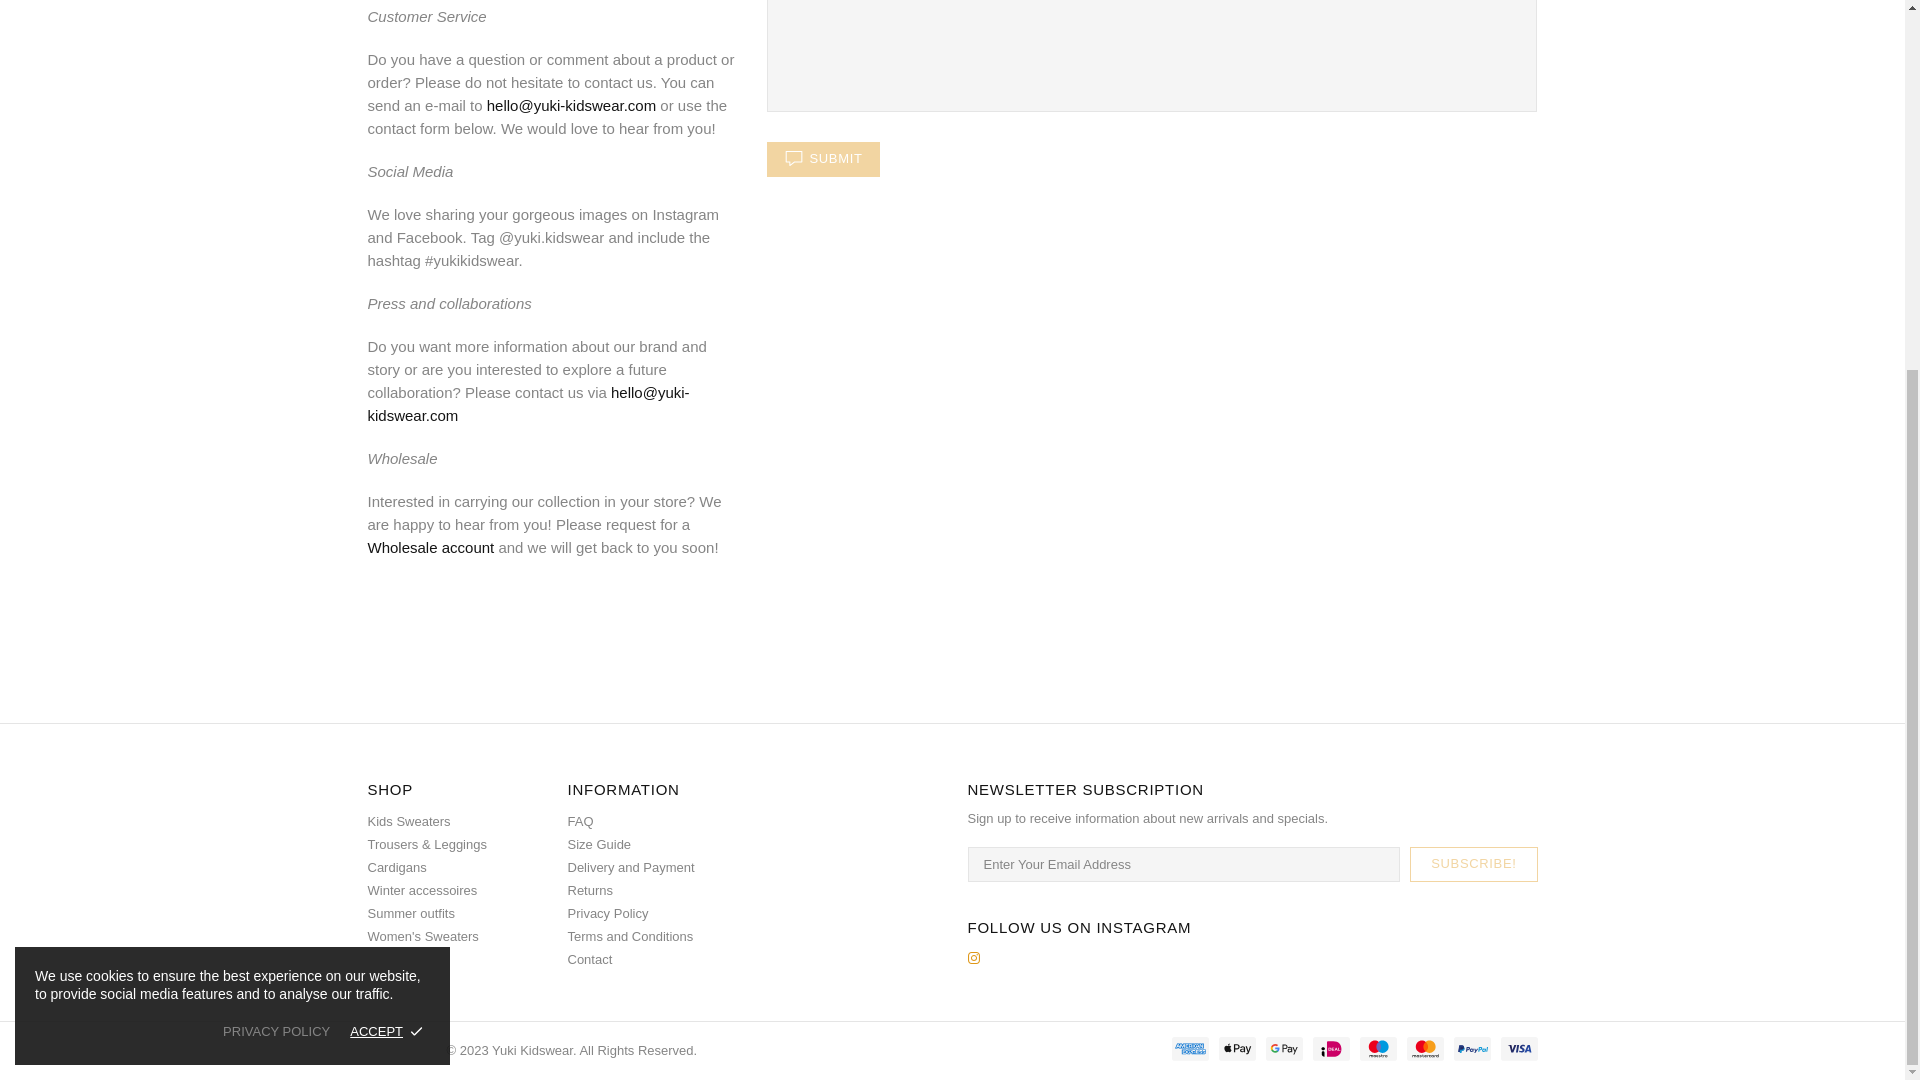 Image resolution: width=1920 pixels, height=1080 pixels. Describe the element at coordinates (822, 159) in the screenshot. I see `SUBMIT` at that location.